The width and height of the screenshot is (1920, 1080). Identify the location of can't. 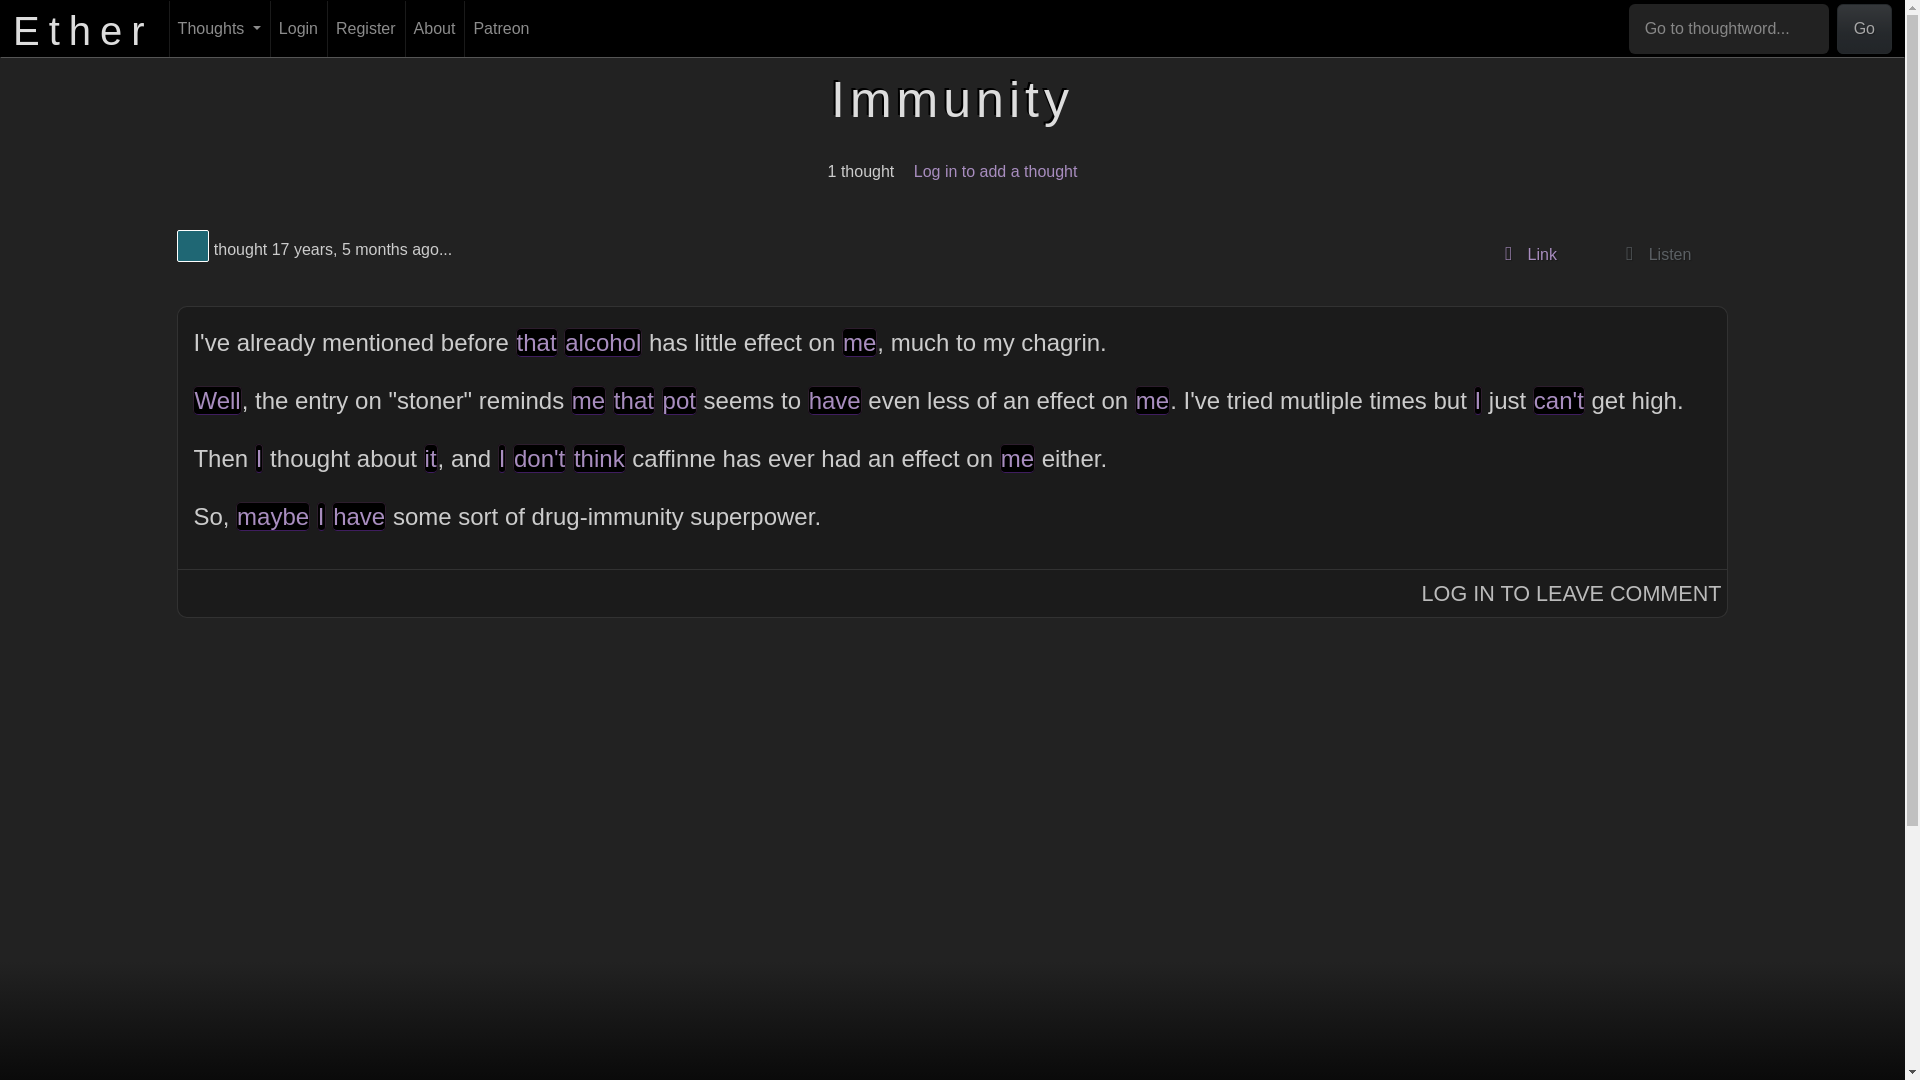
(1558, 400).